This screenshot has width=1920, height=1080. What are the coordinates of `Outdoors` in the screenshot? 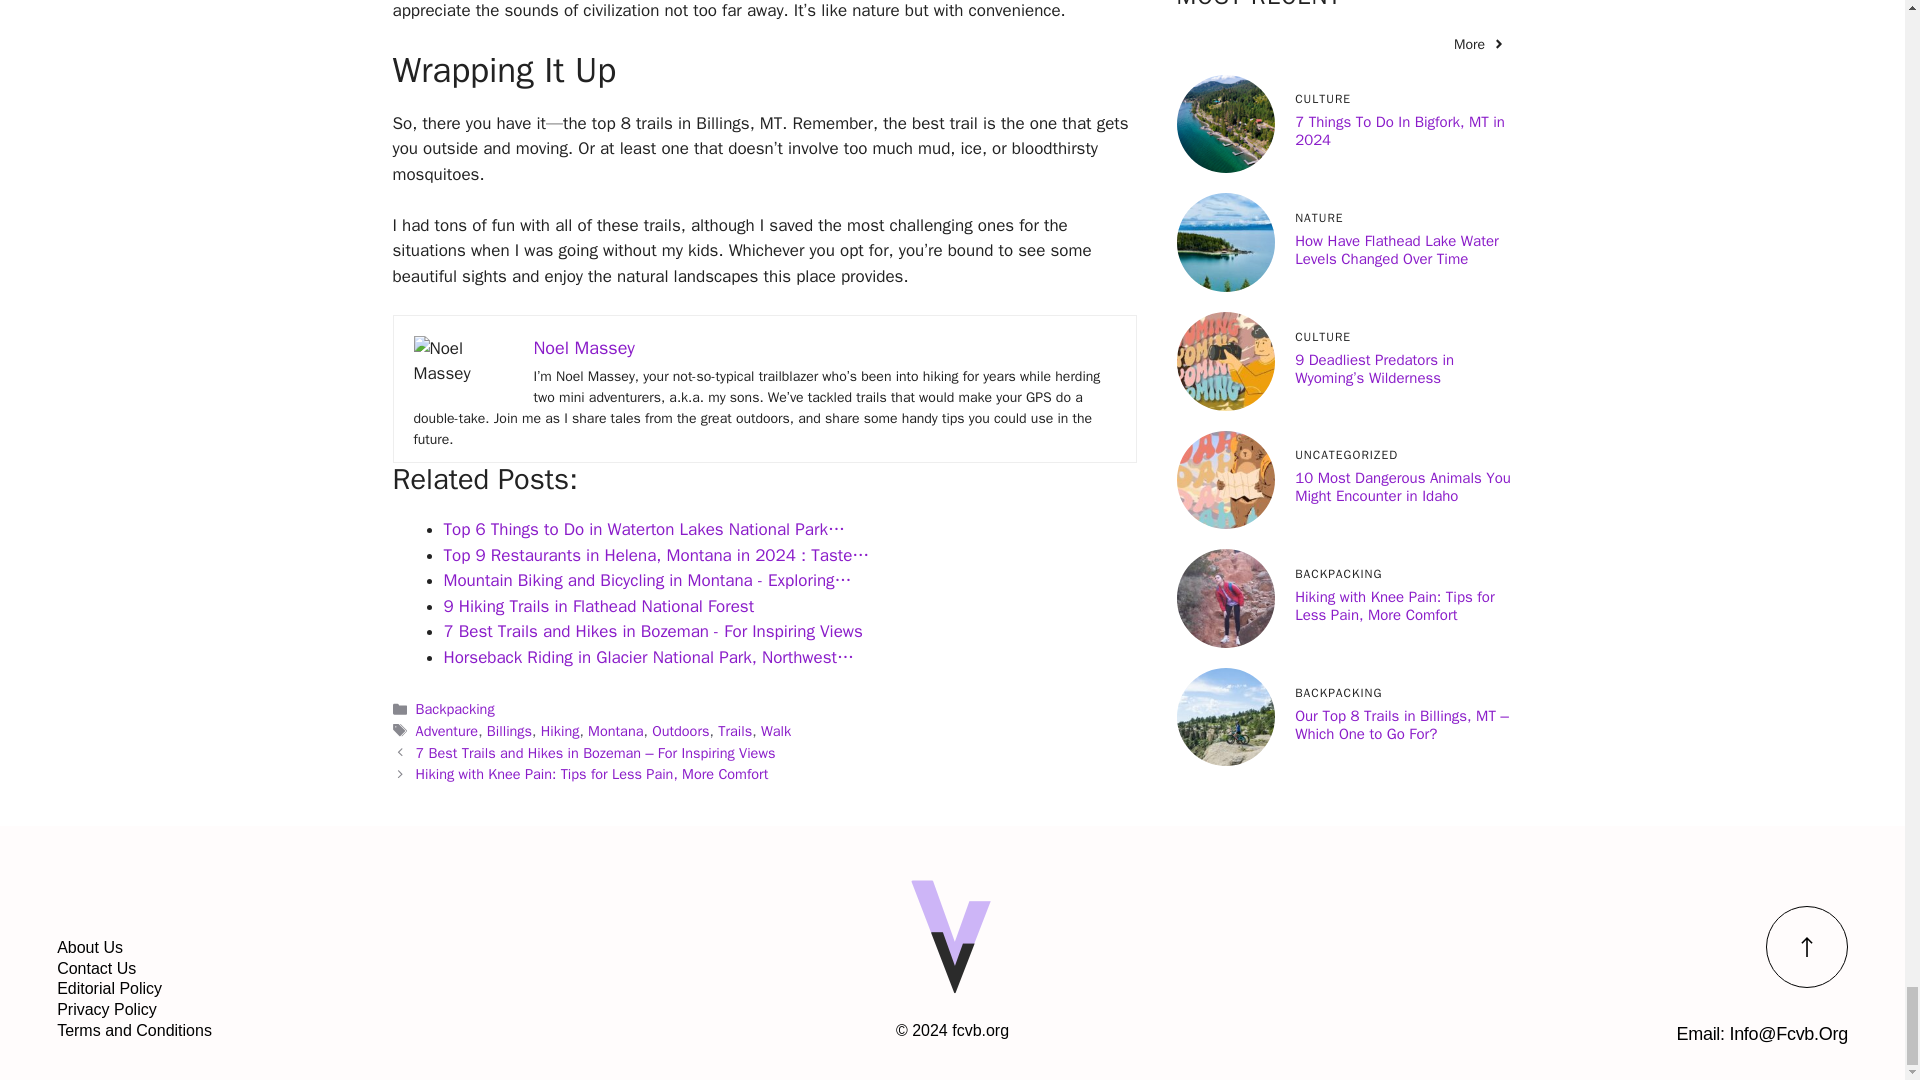 It's located at (680, 730).